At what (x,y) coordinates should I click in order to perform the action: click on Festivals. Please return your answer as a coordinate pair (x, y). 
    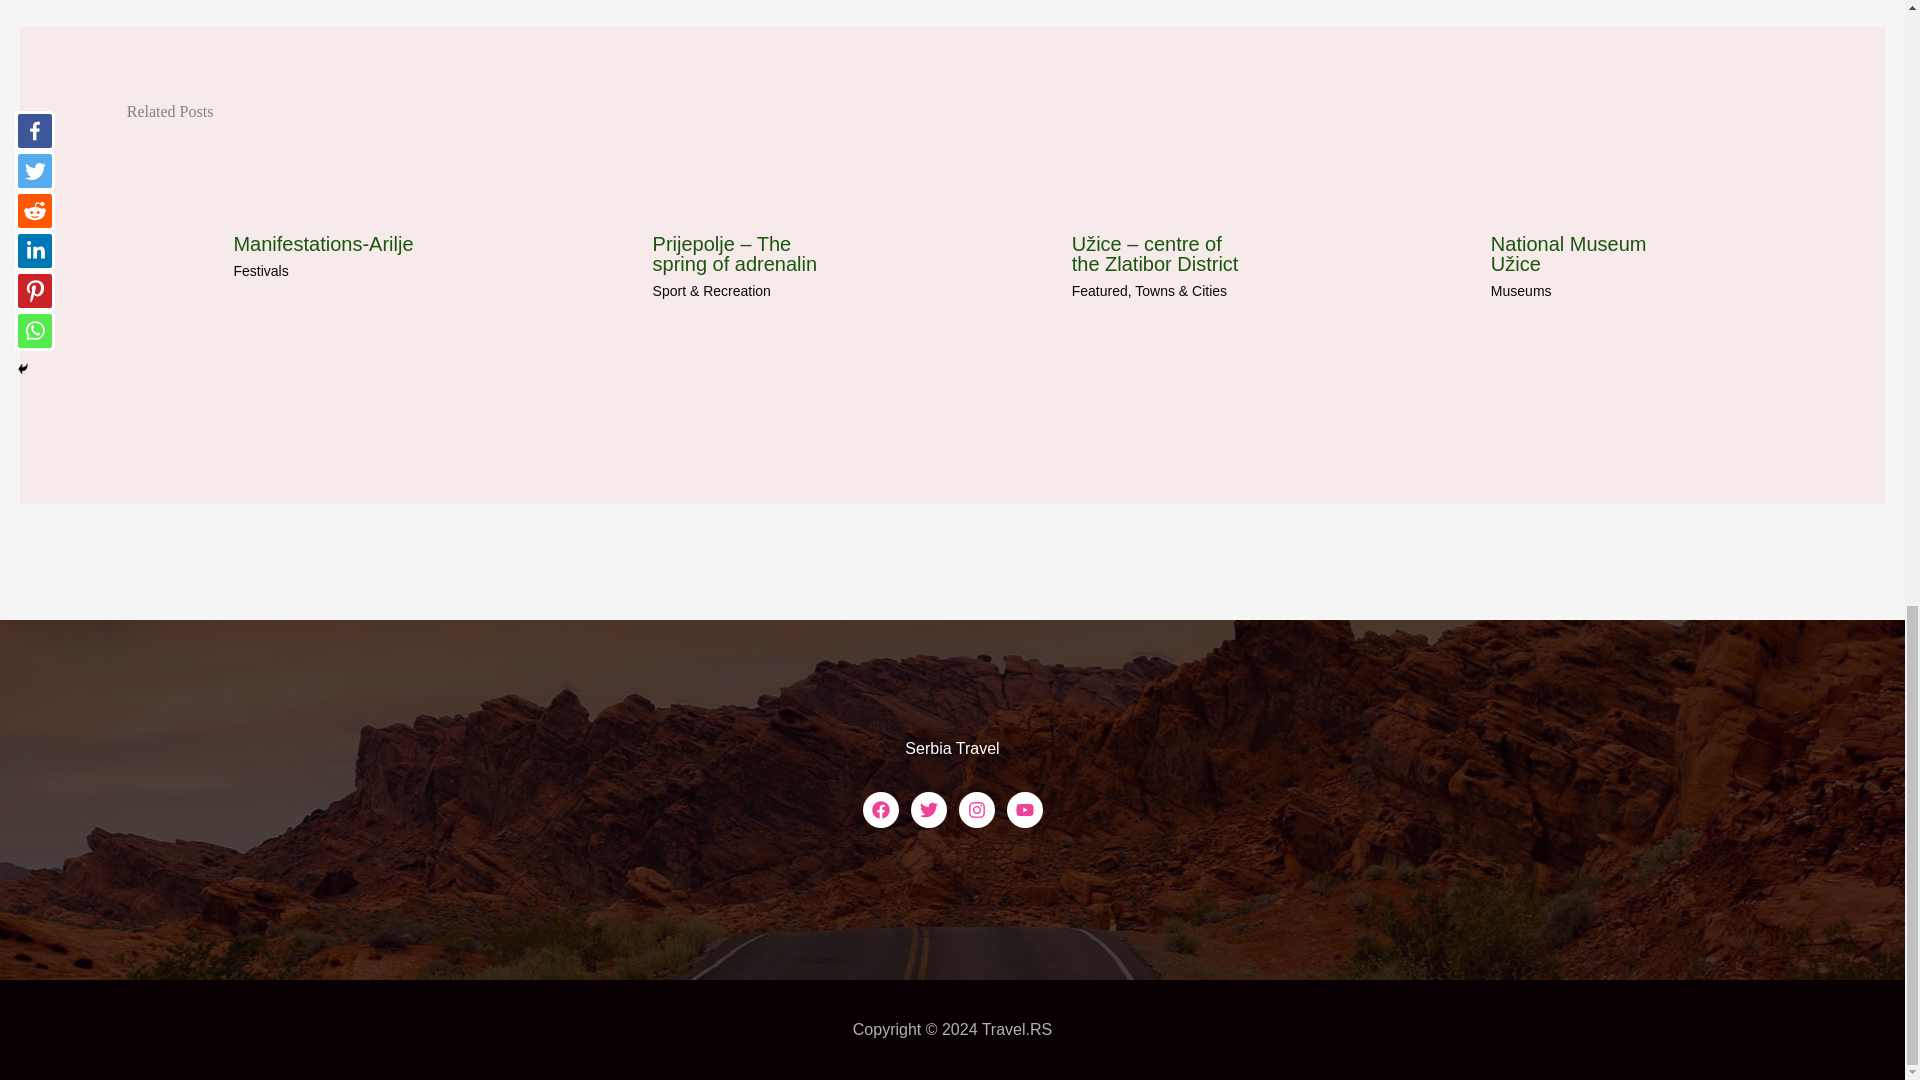
    Looking at the image, I should click on (260, 270).